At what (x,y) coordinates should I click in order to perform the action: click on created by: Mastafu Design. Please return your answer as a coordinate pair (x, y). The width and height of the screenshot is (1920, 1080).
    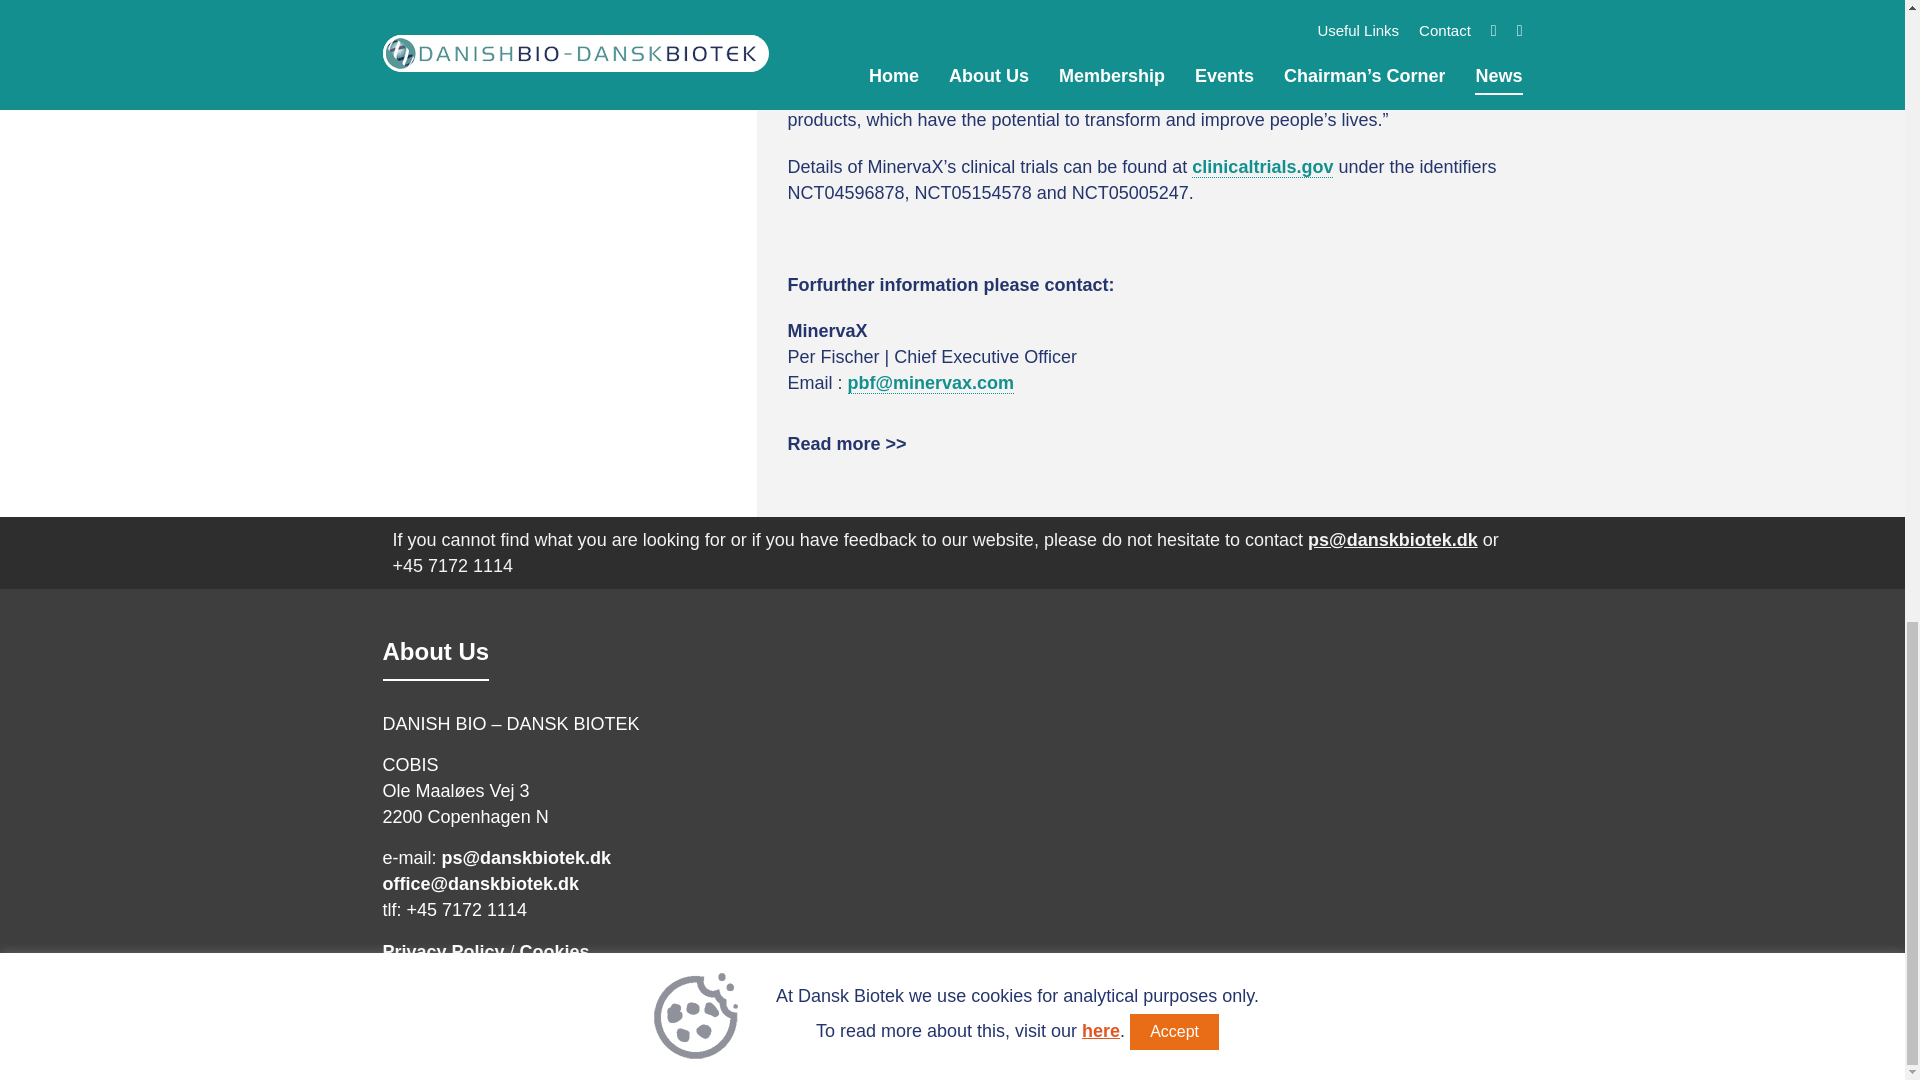
    Looking at the image, I should click on (1449, 1035).